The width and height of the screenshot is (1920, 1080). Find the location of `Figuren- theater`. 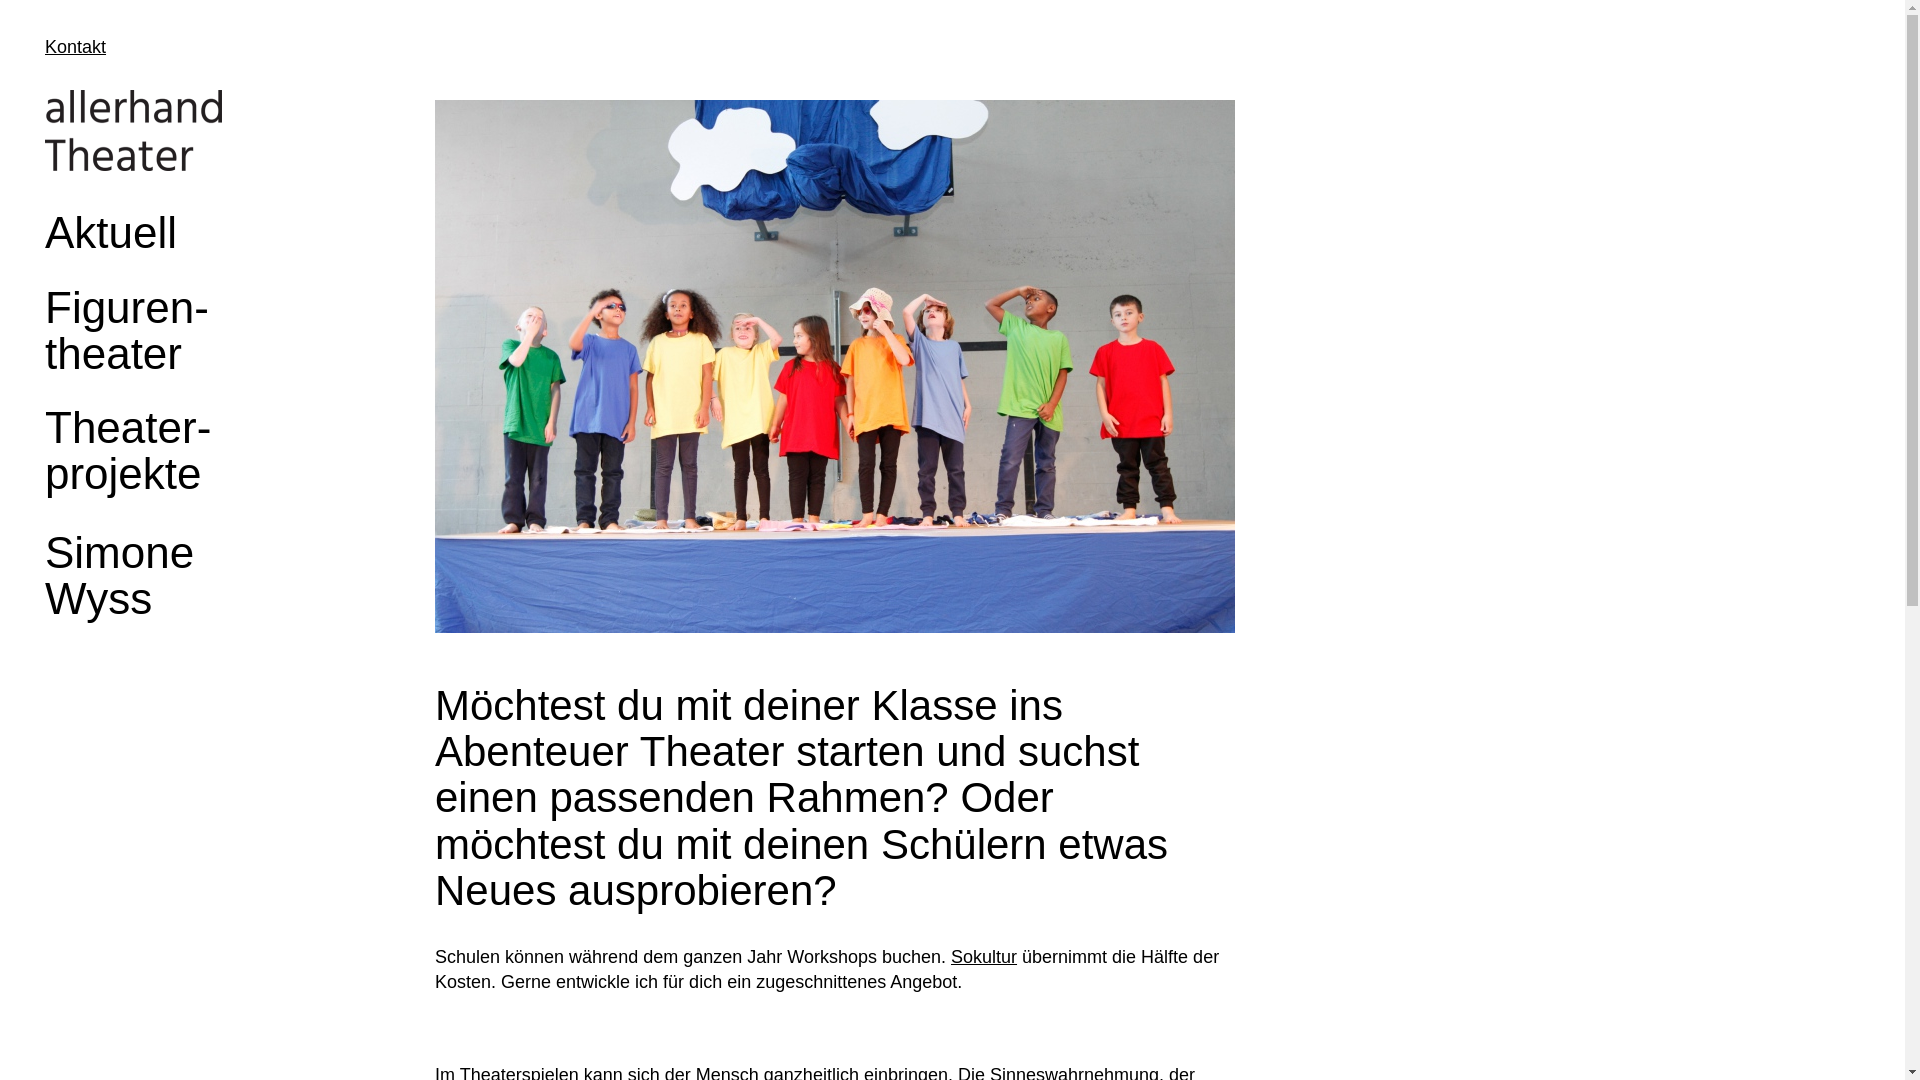

Figuren- theater is located at coordinates (127, 330).